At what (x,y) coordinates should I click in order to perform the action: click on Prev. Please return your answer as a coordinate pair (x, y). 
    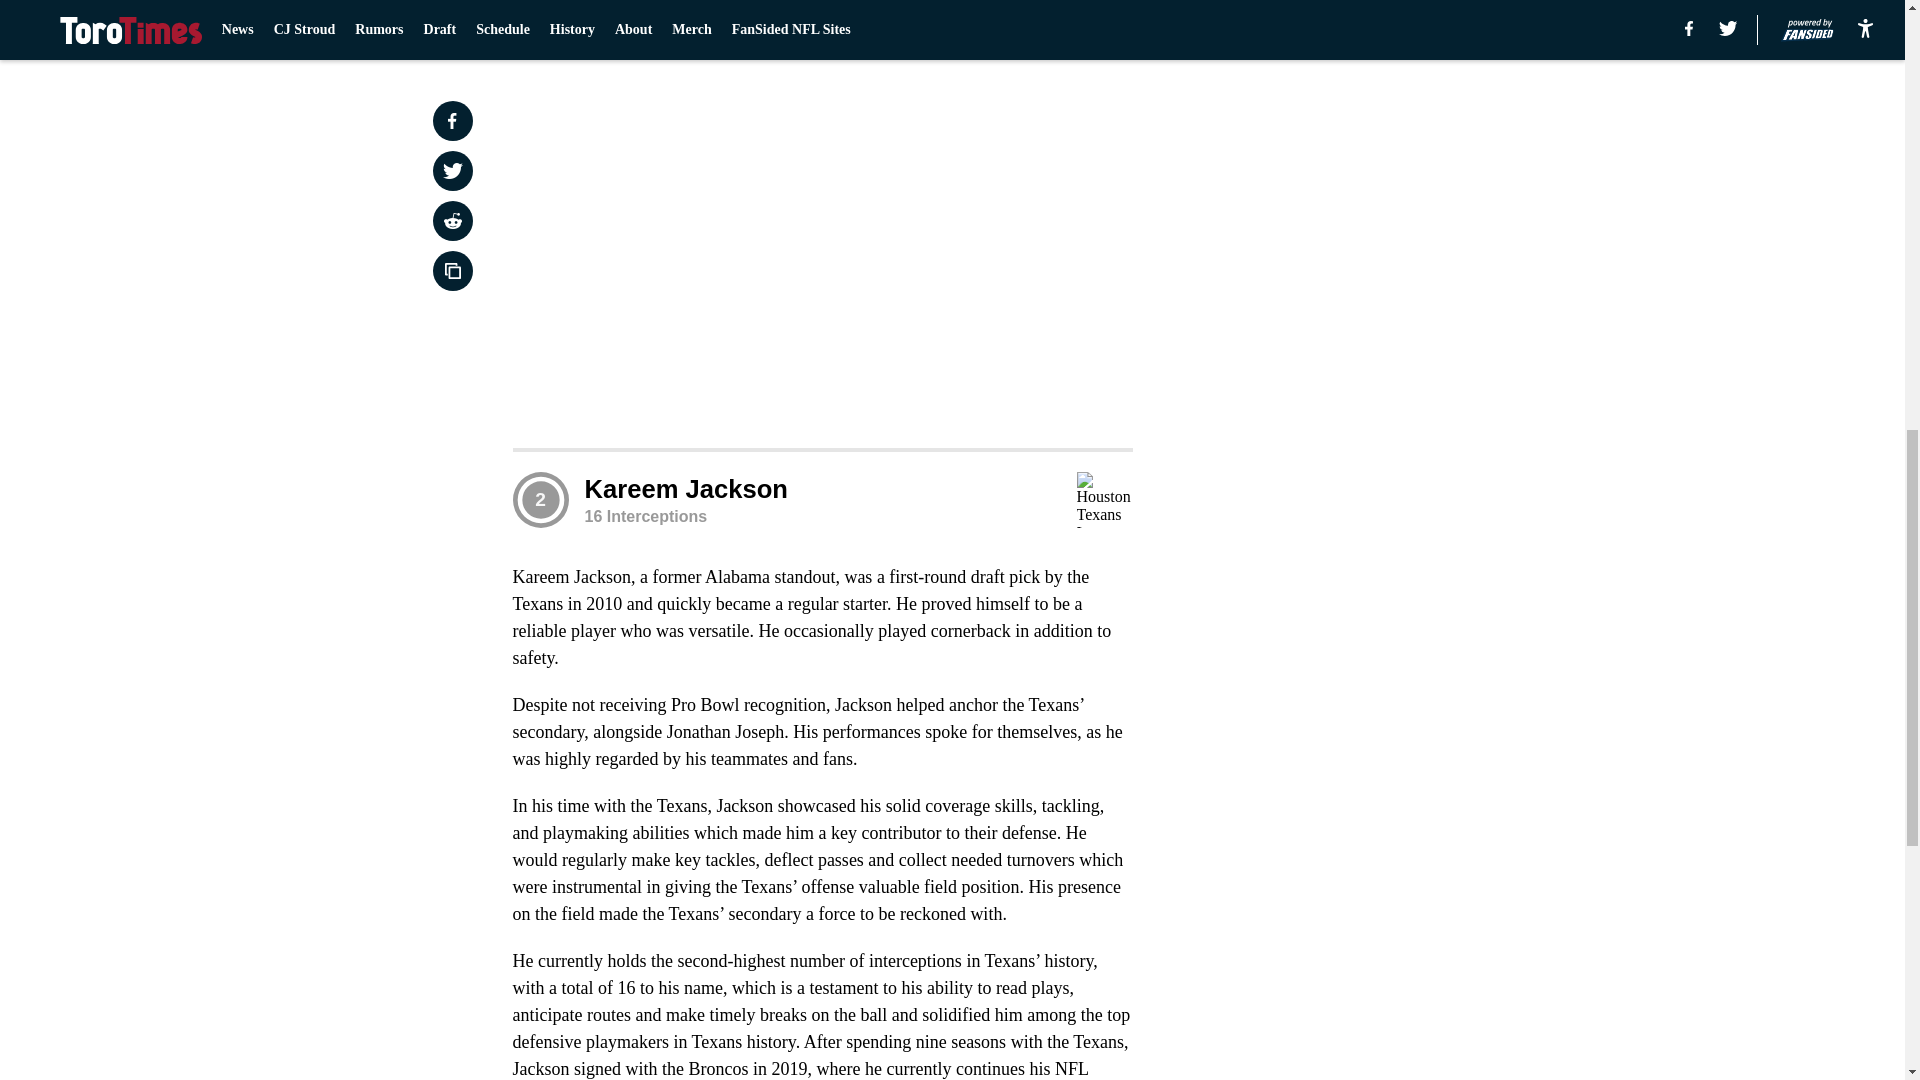
    Looking at the image, I should click on (572, 27).